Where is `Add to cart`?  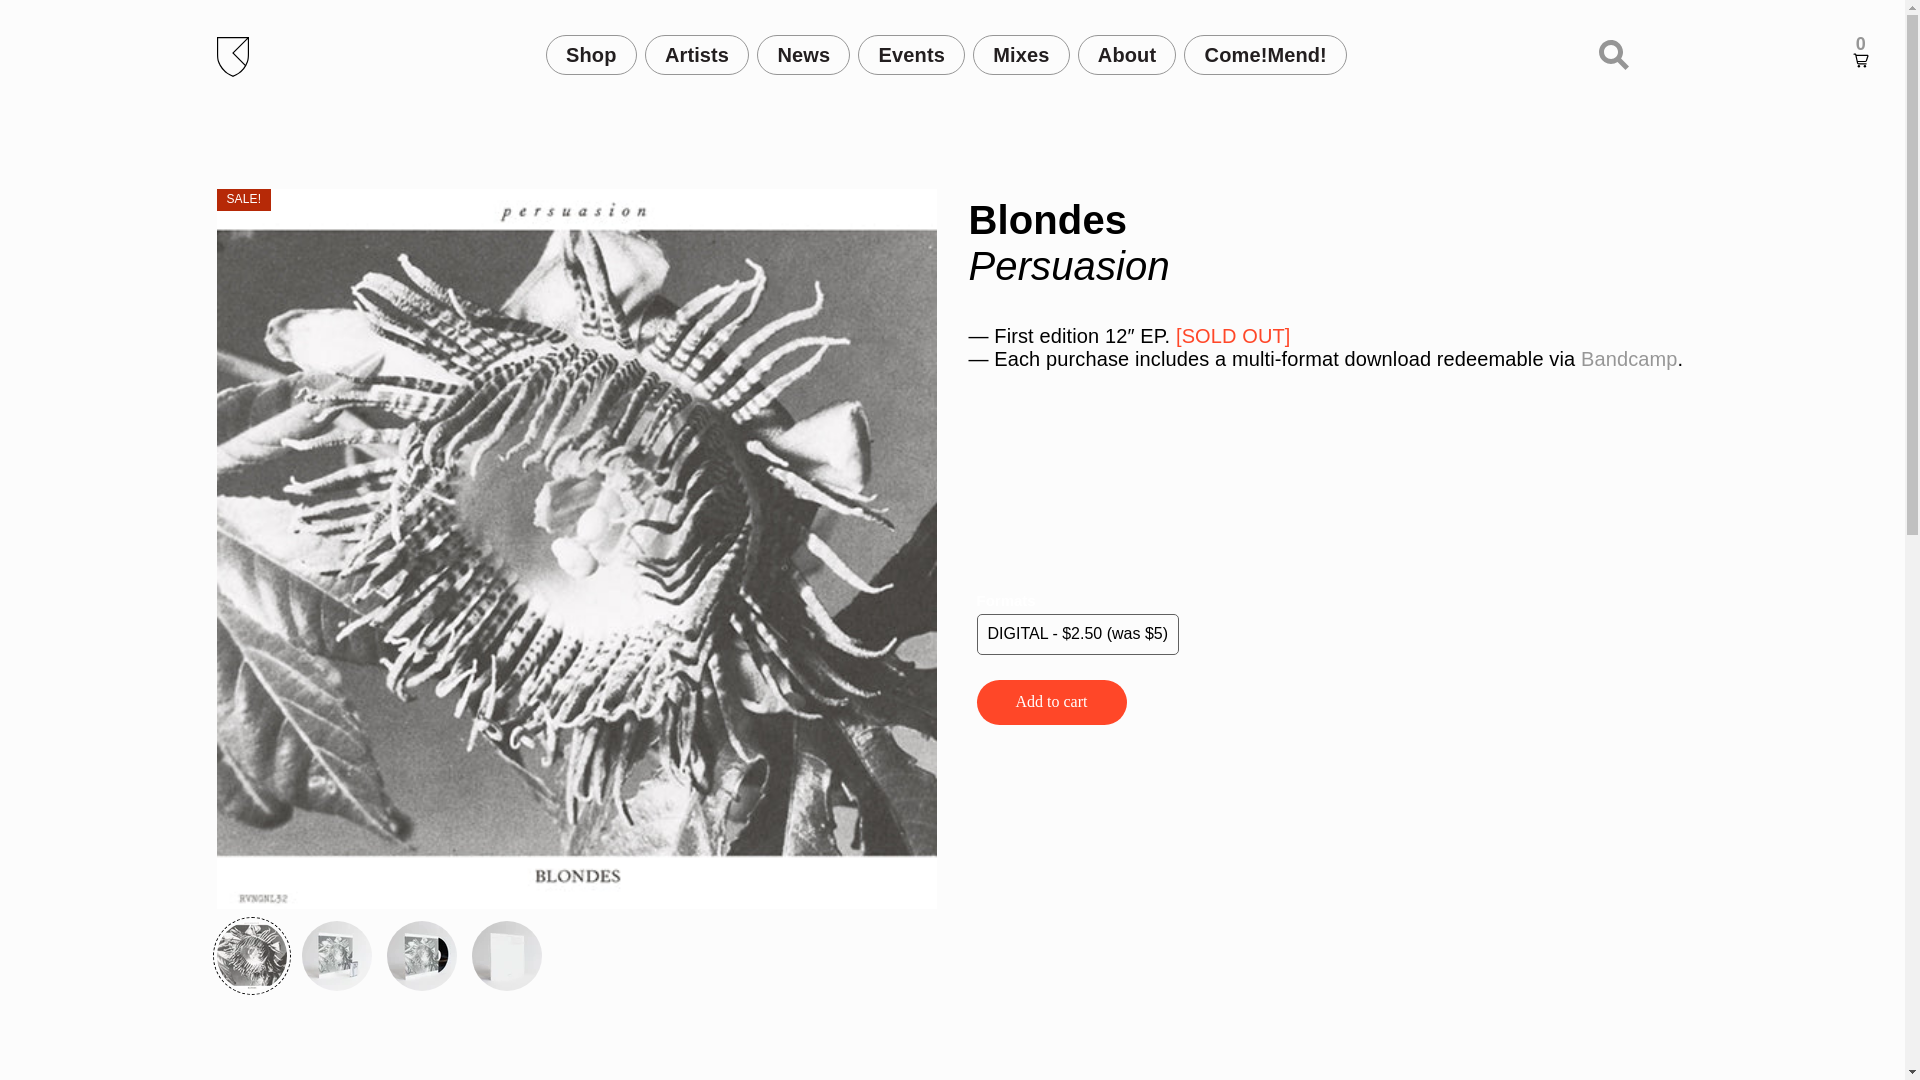 Add to cart is located at coordinates (1050, 702).